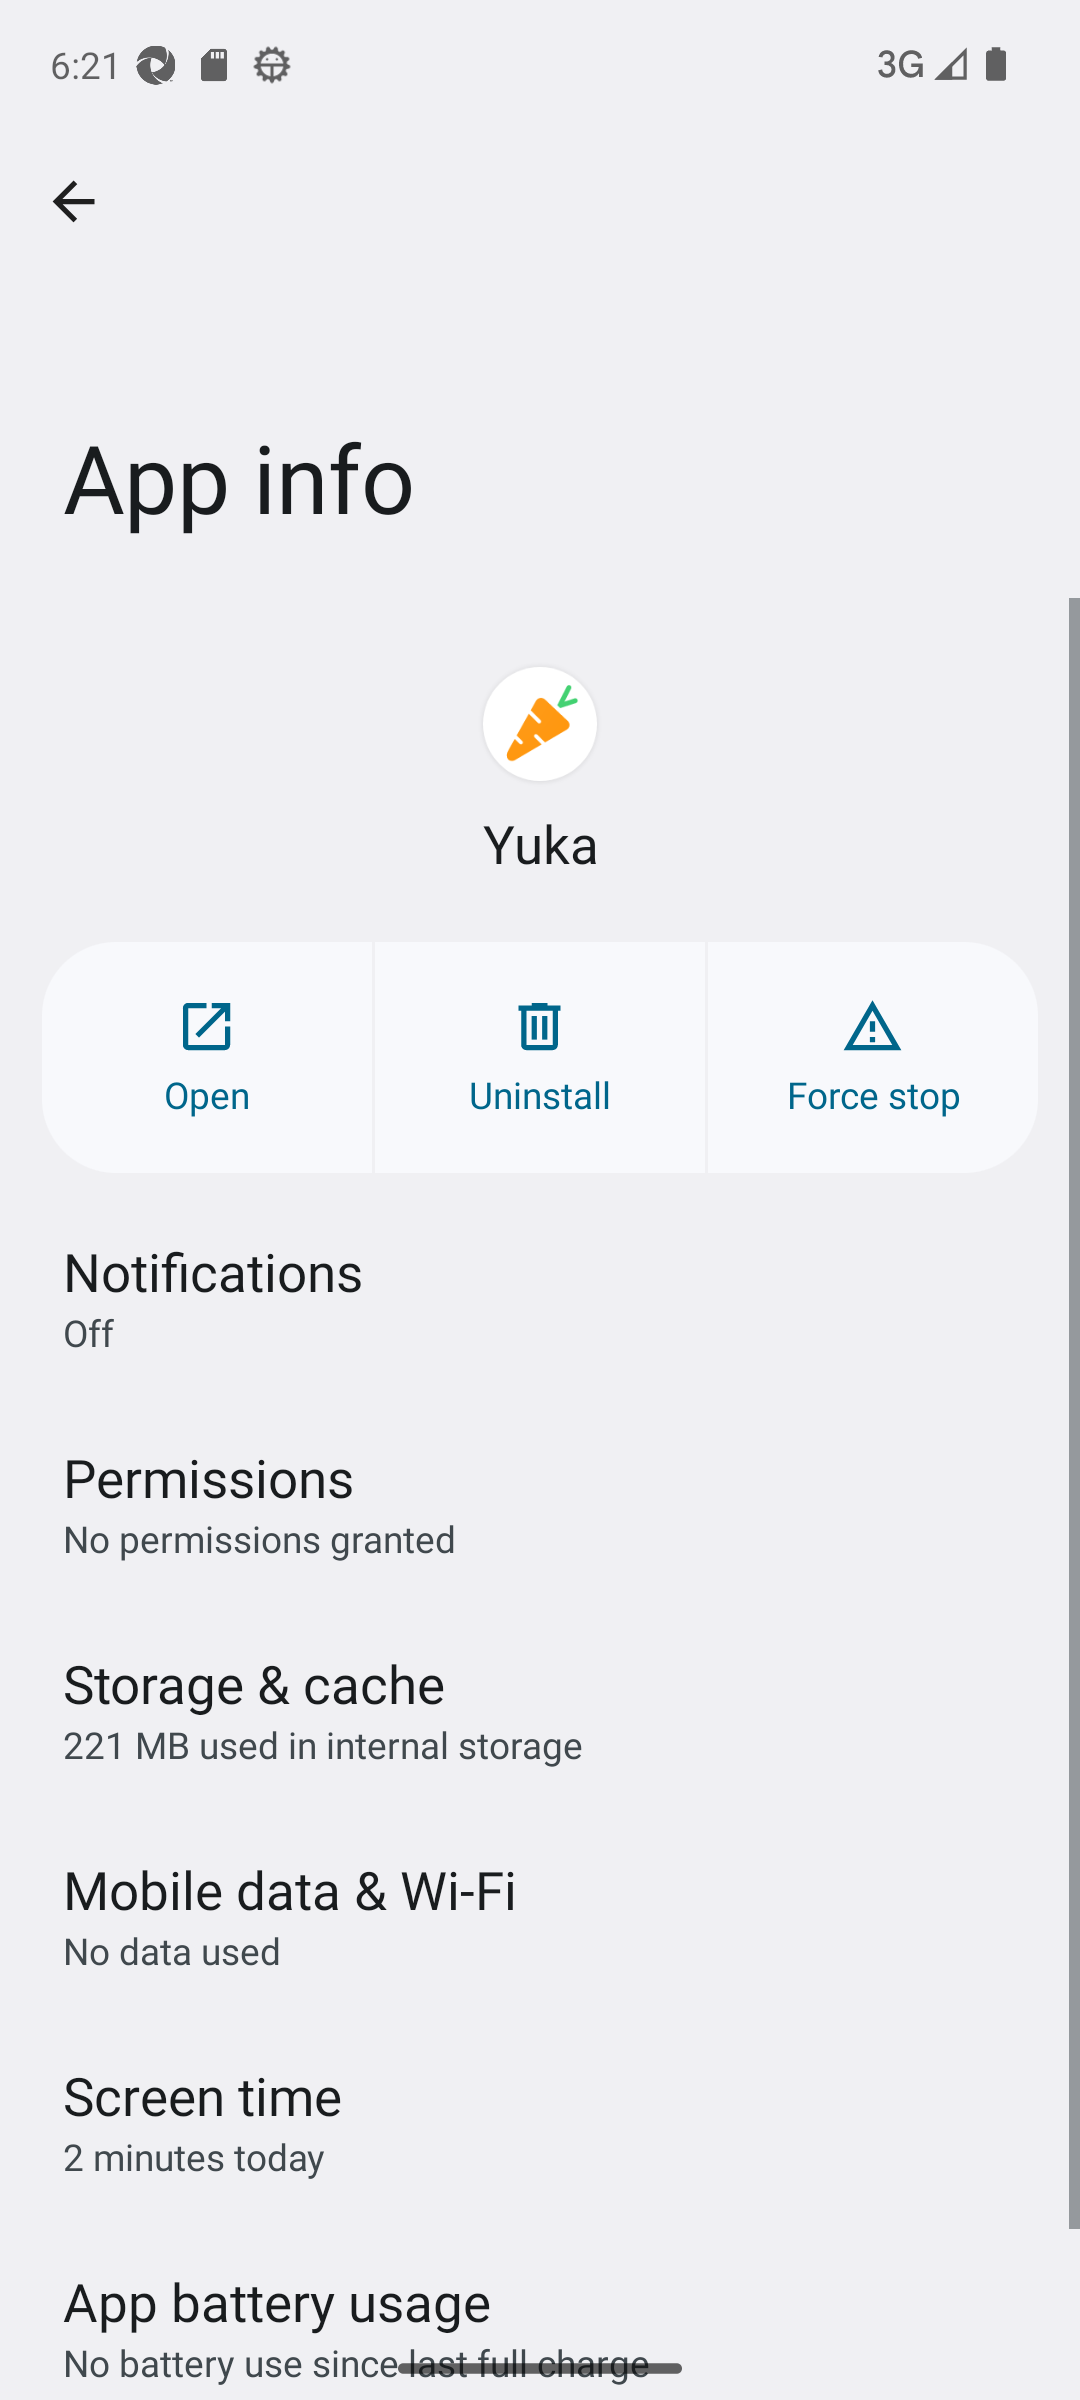 The width and height of the screenshot is (1080, 2400). Describe the element at coordinates (540, 1297) in the screenshot. I see `Notifications Off` at that location.